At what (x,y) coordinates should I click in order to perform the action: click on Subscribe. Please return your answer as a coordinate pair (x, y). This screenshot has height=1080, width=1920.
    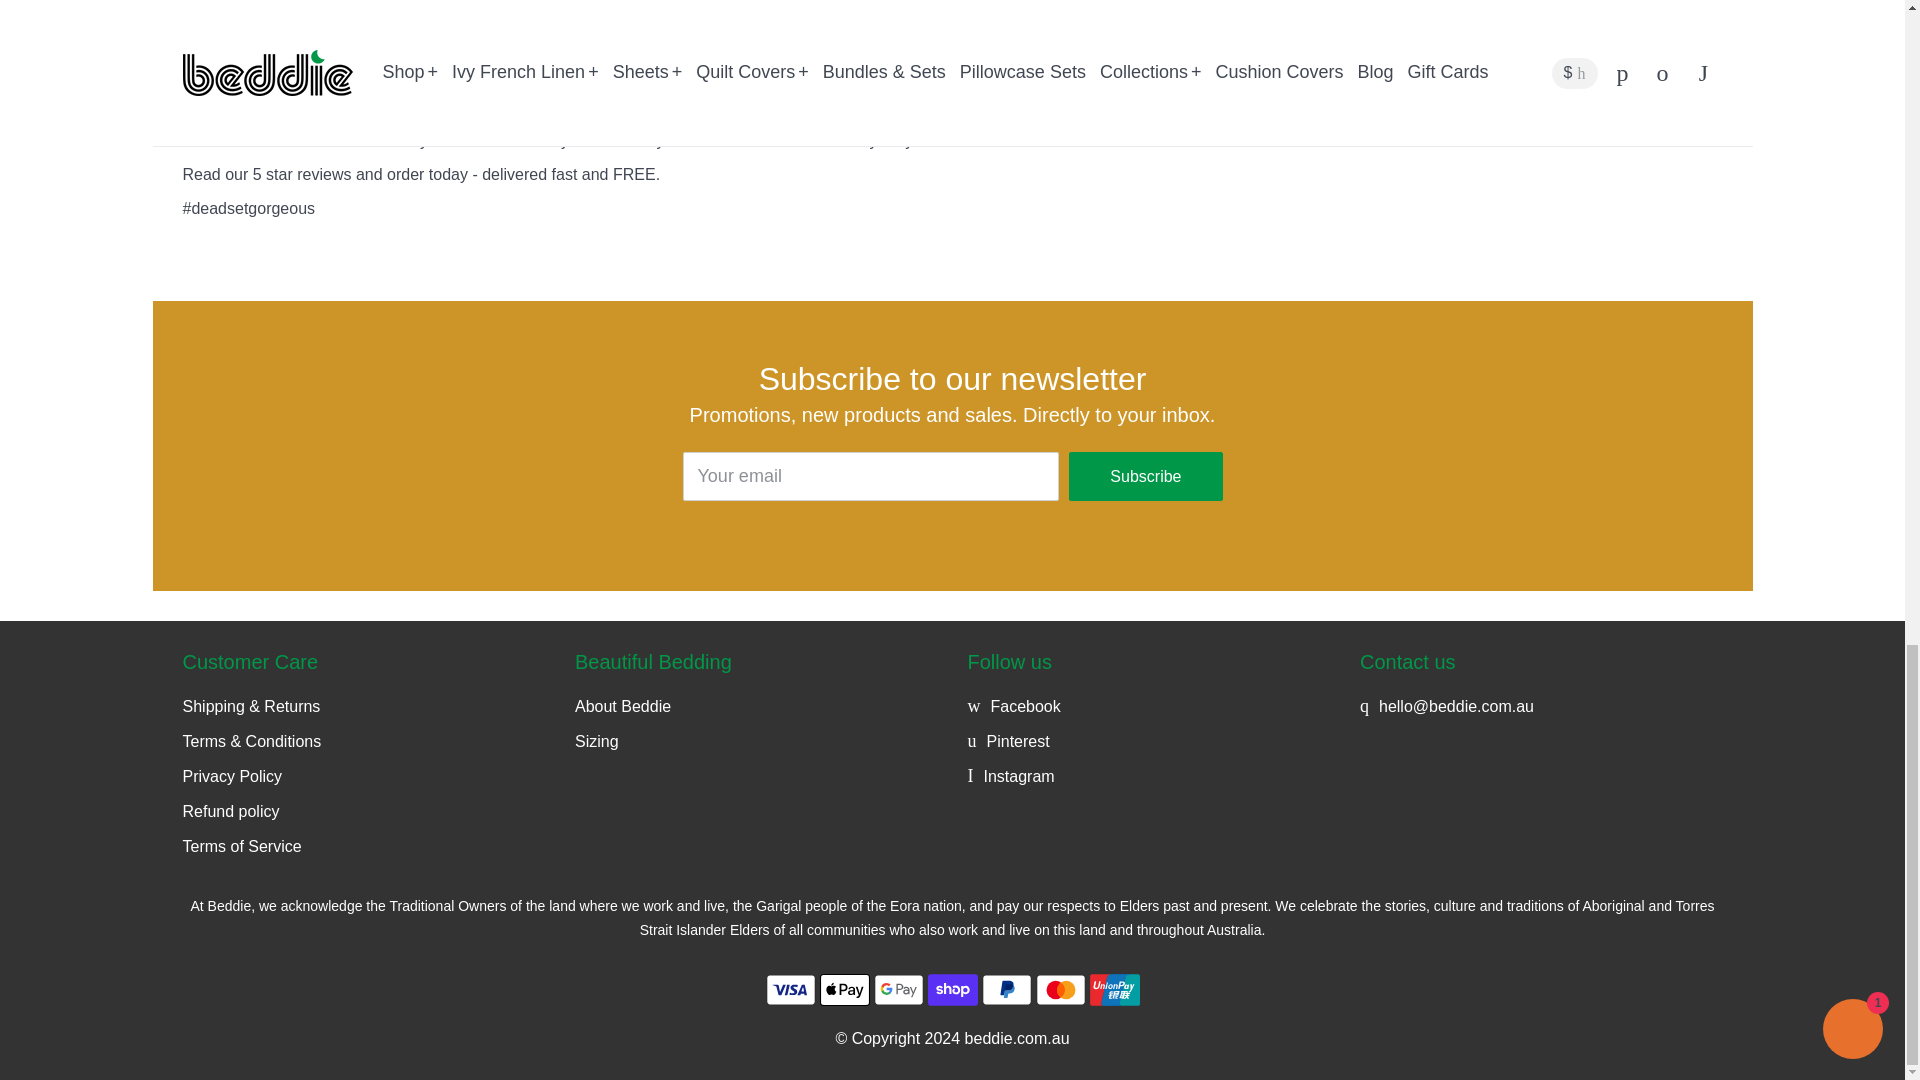
    Looking at the image, I should click on (1145, 476).